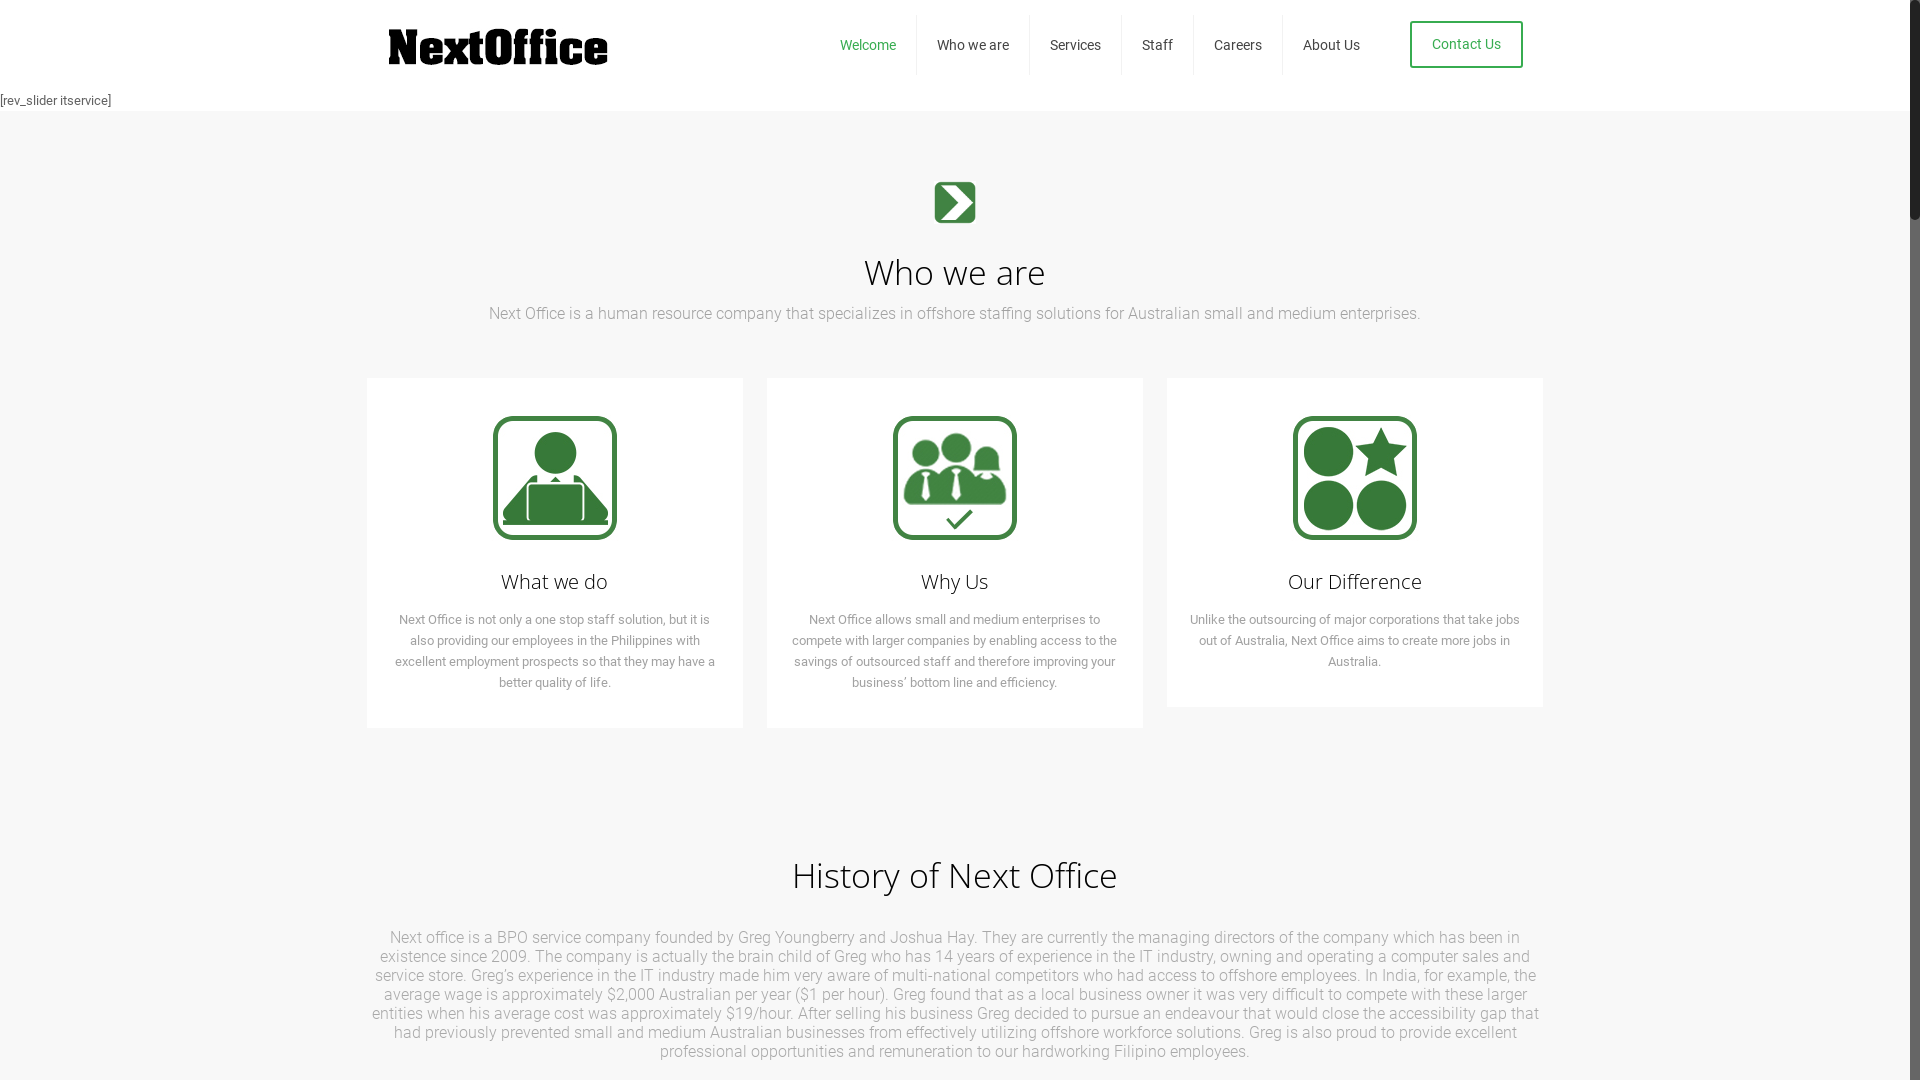 The height and width of the screenshot is (1080, 1920). What do you see at coordinates (1076, 45) in the screenshot?
I see `Services` at bounding box center [1076, 45].